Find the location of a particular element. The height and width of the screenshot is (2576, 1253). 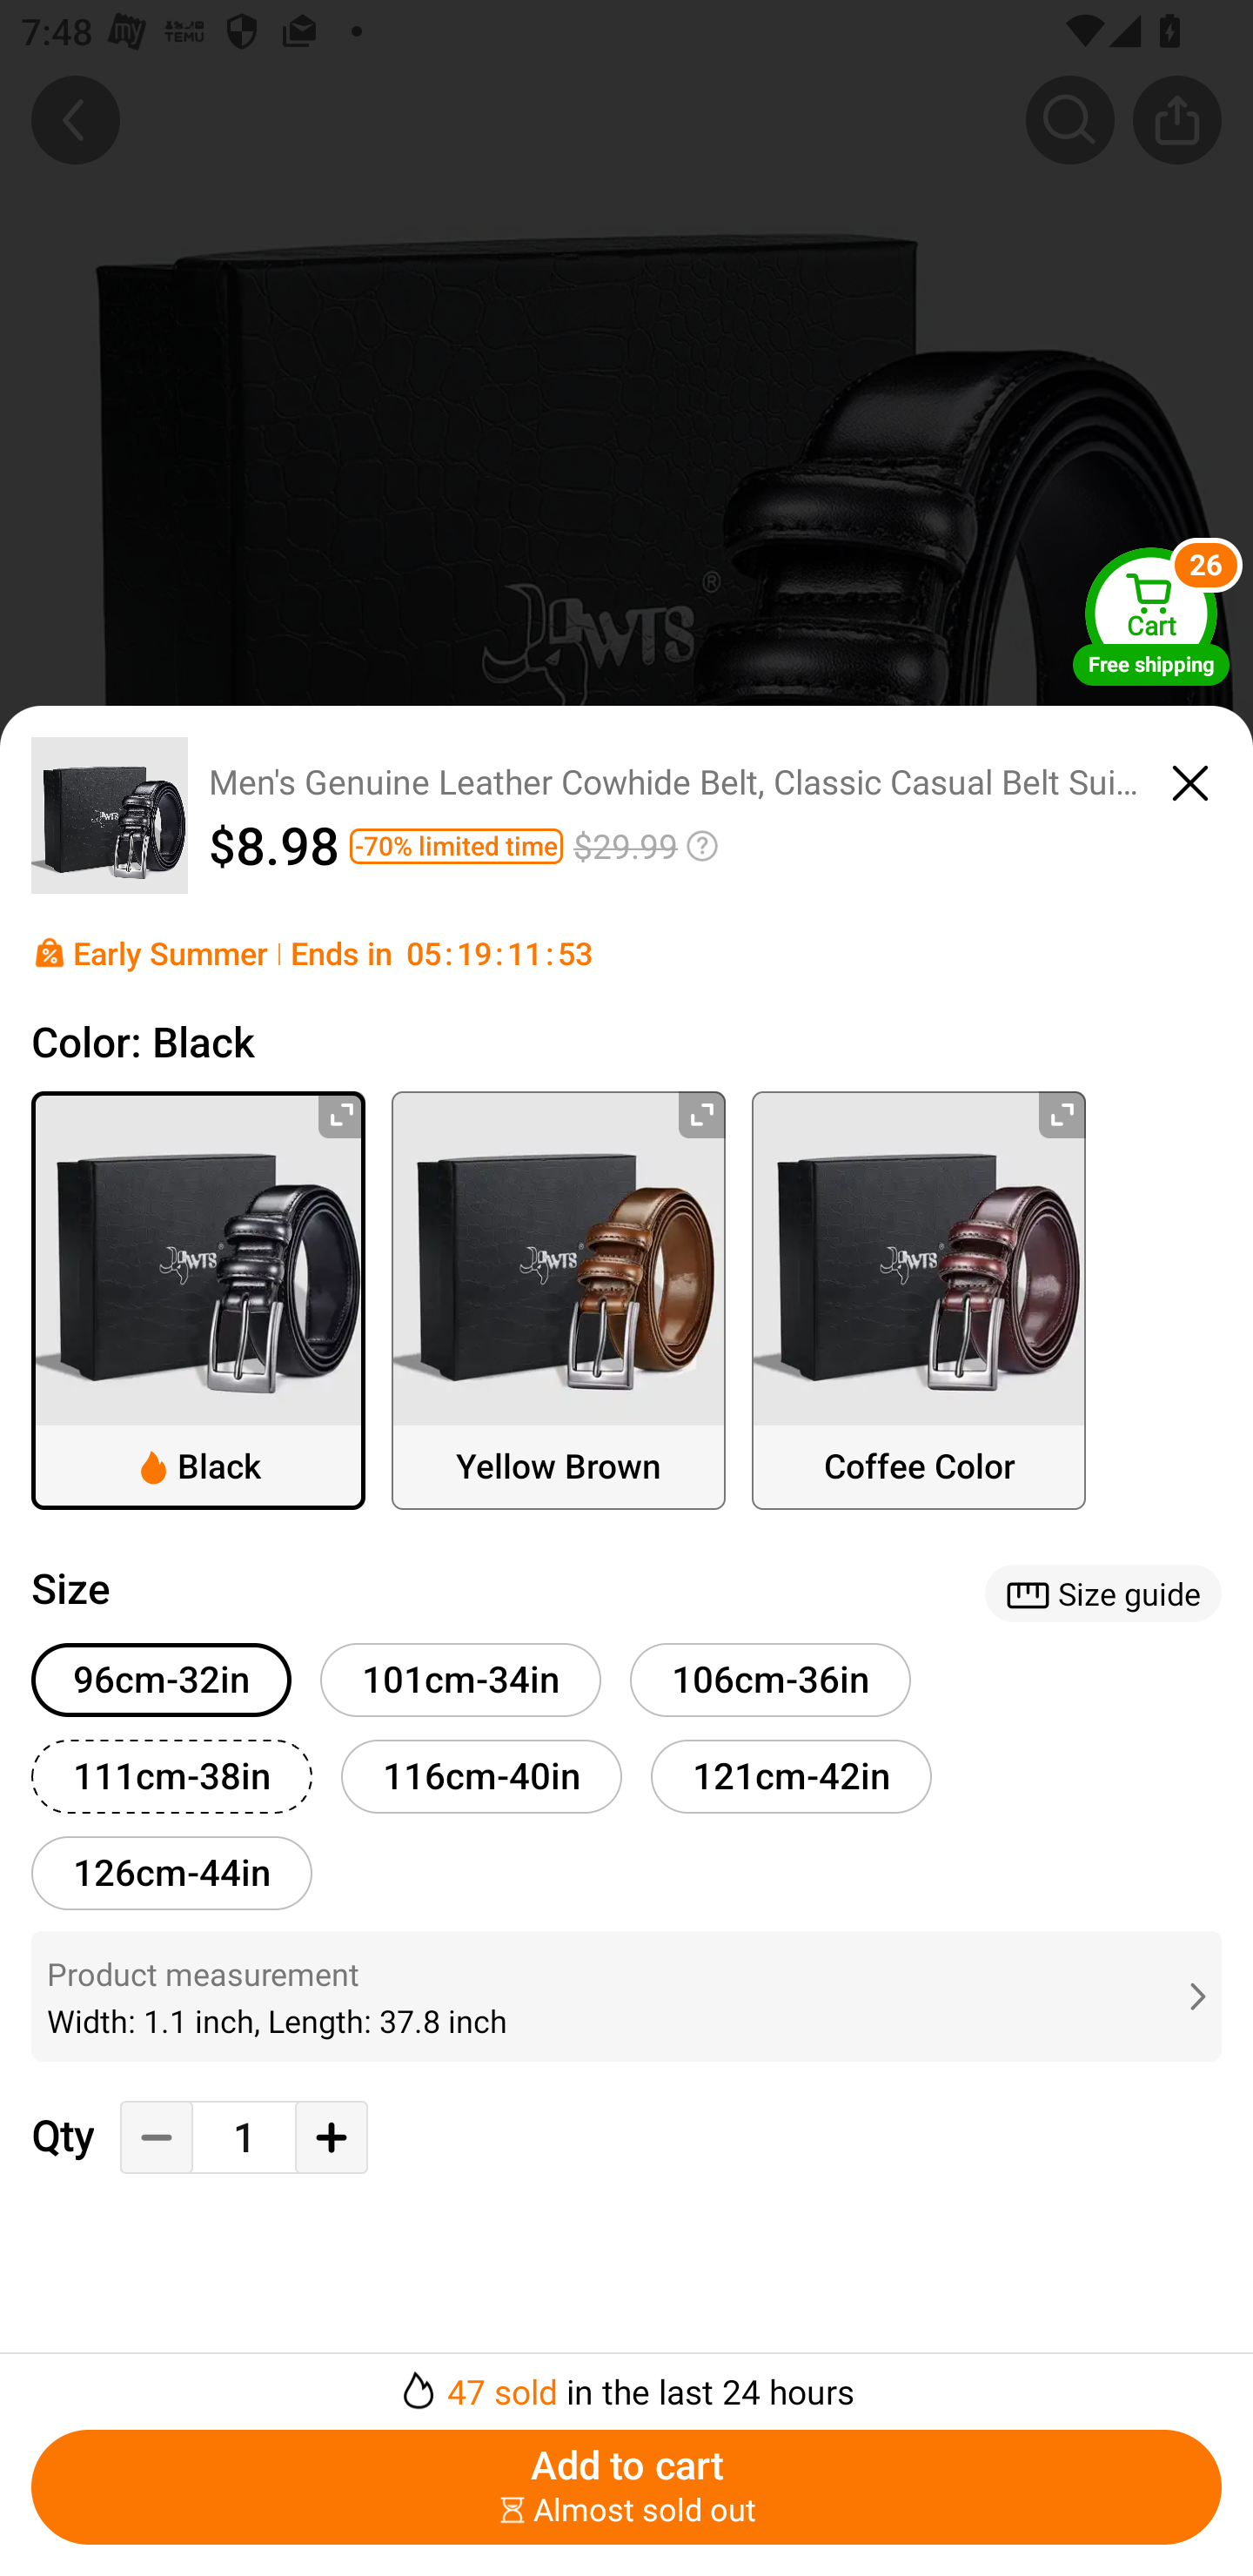

Decrease Quantity Button is located at coordinates (157, 2137).